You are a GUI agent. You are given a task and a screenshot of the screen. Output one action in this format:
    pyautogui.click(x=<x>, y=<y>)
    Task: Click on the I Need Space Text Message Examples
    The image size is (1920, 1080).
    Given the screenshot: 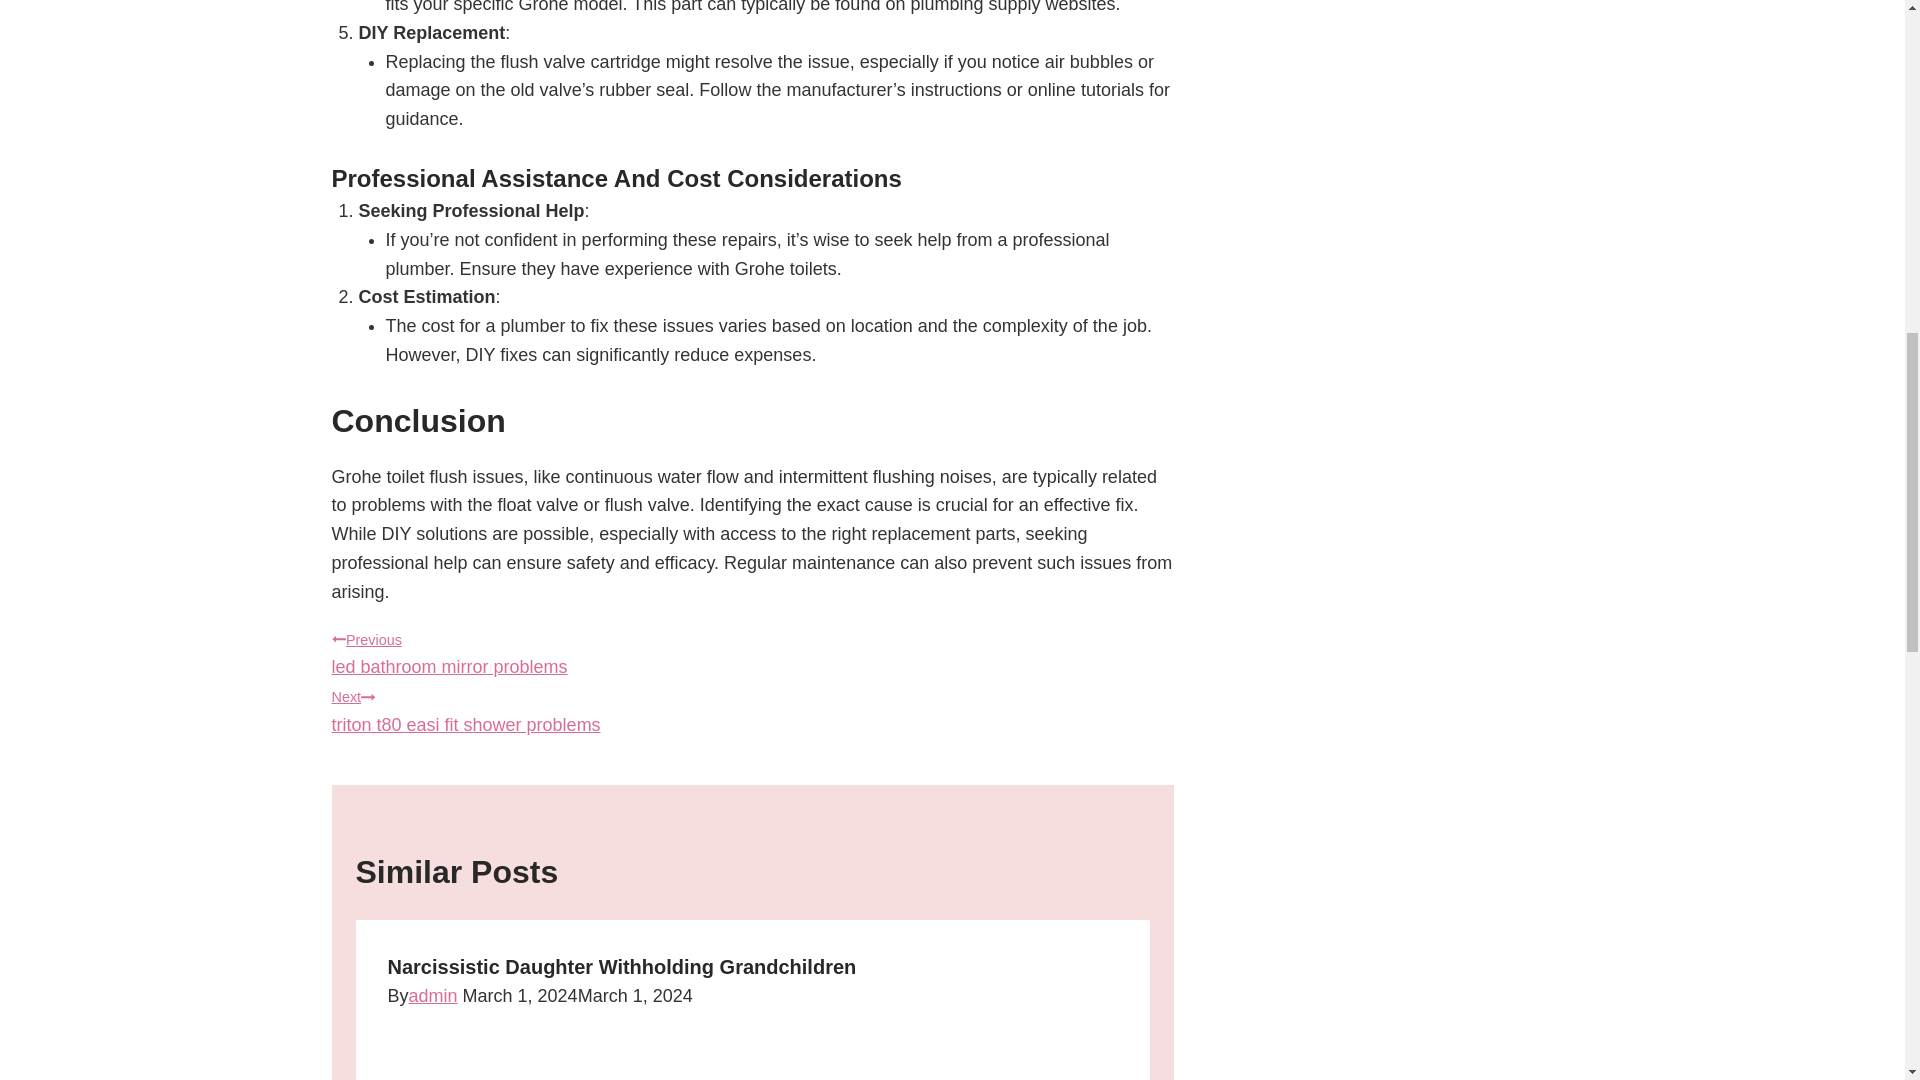 What is the action you would take?
    pyautogui.click(x=752, y=708)
    